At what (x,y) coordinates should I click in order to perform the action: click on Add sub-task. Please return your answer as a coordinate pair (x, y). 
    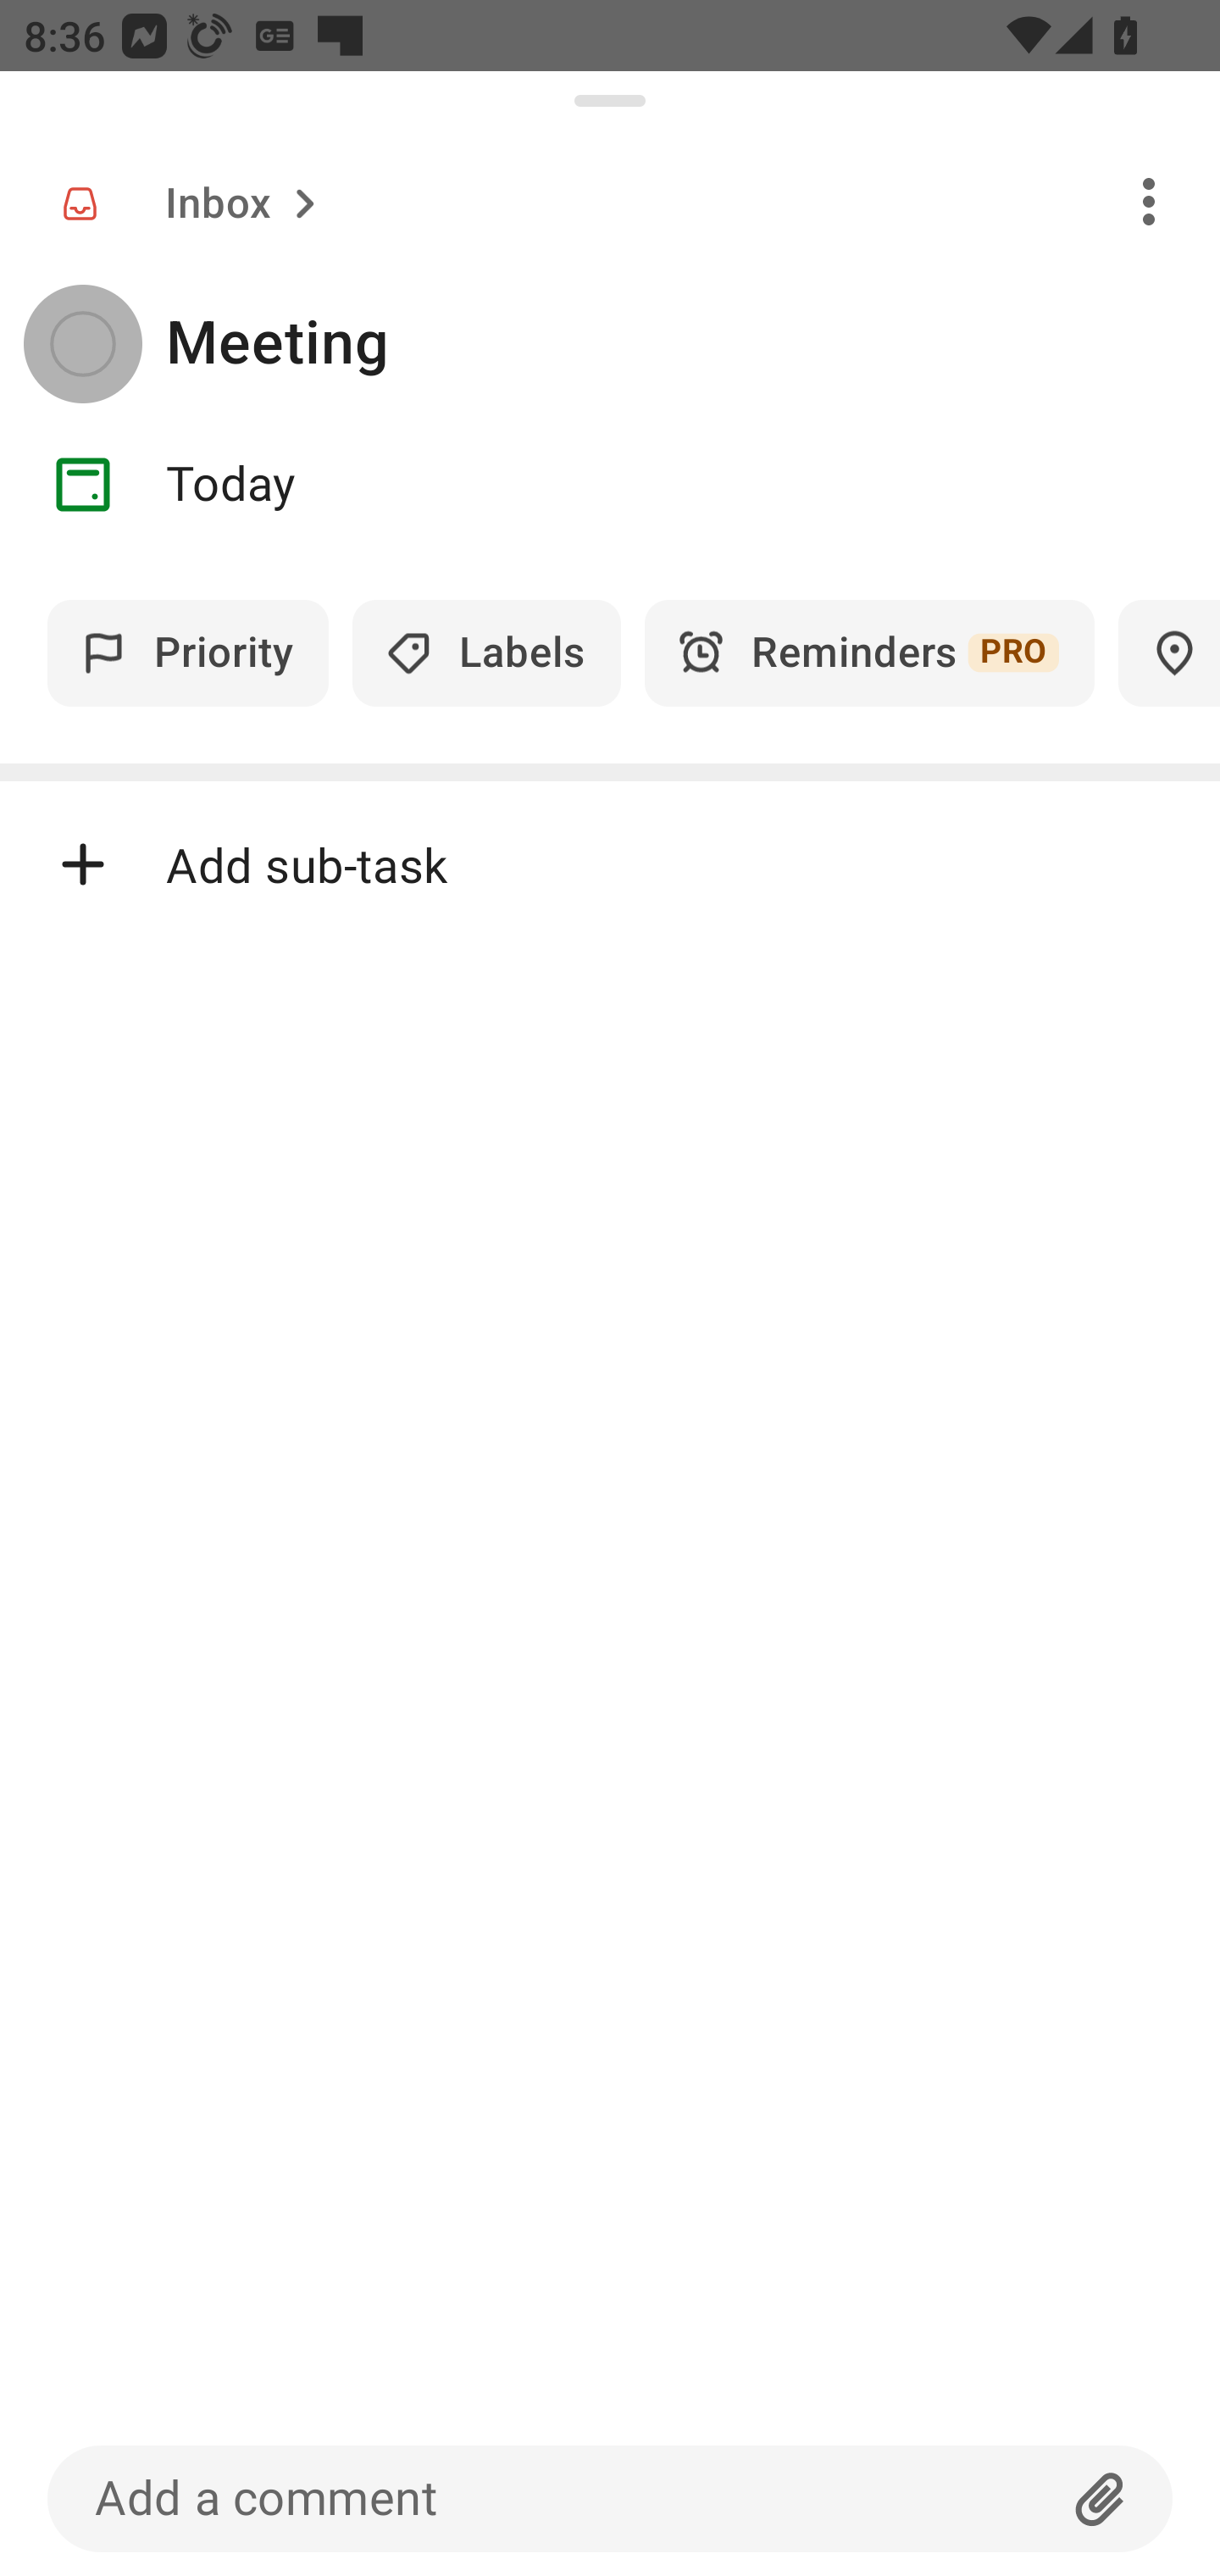
    Looking at the image, I should click on (610, 864).